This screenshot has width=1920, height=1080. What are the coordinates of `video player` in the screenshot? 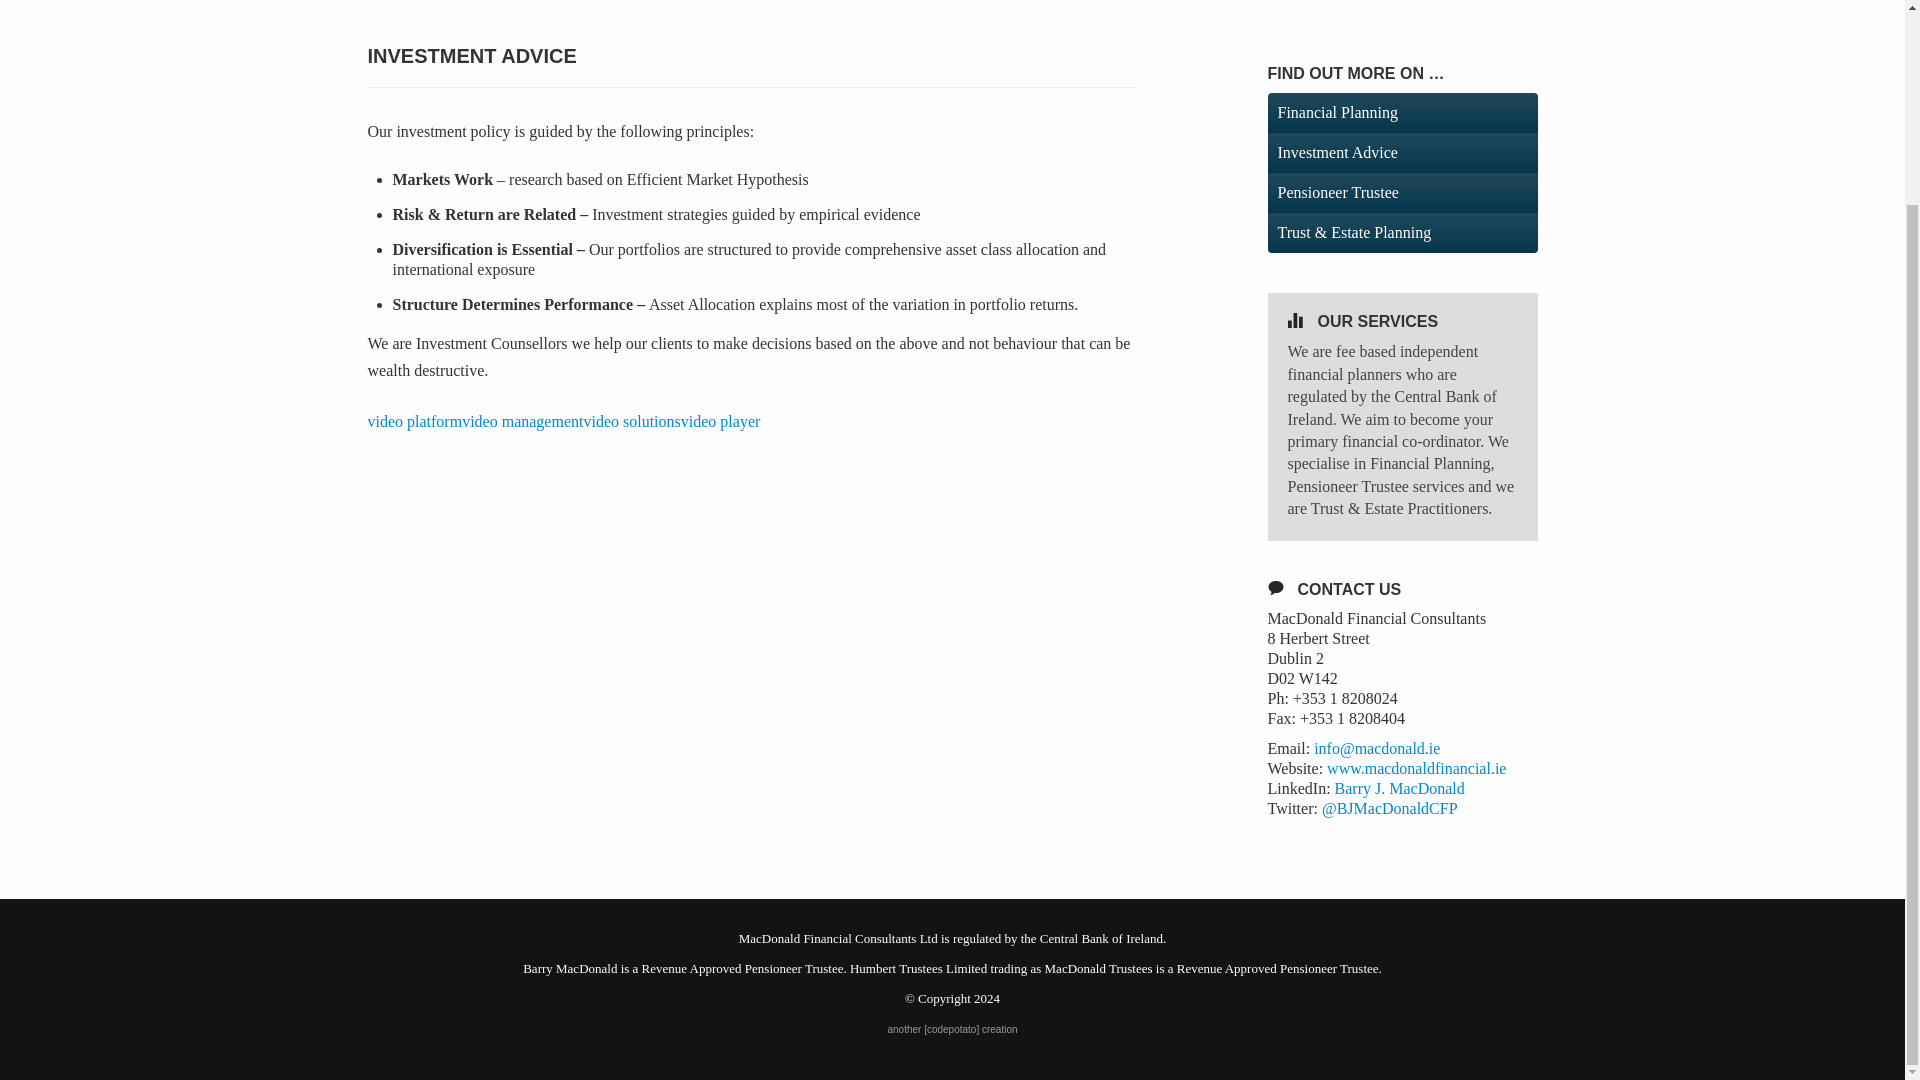 It's located at (720, 420).